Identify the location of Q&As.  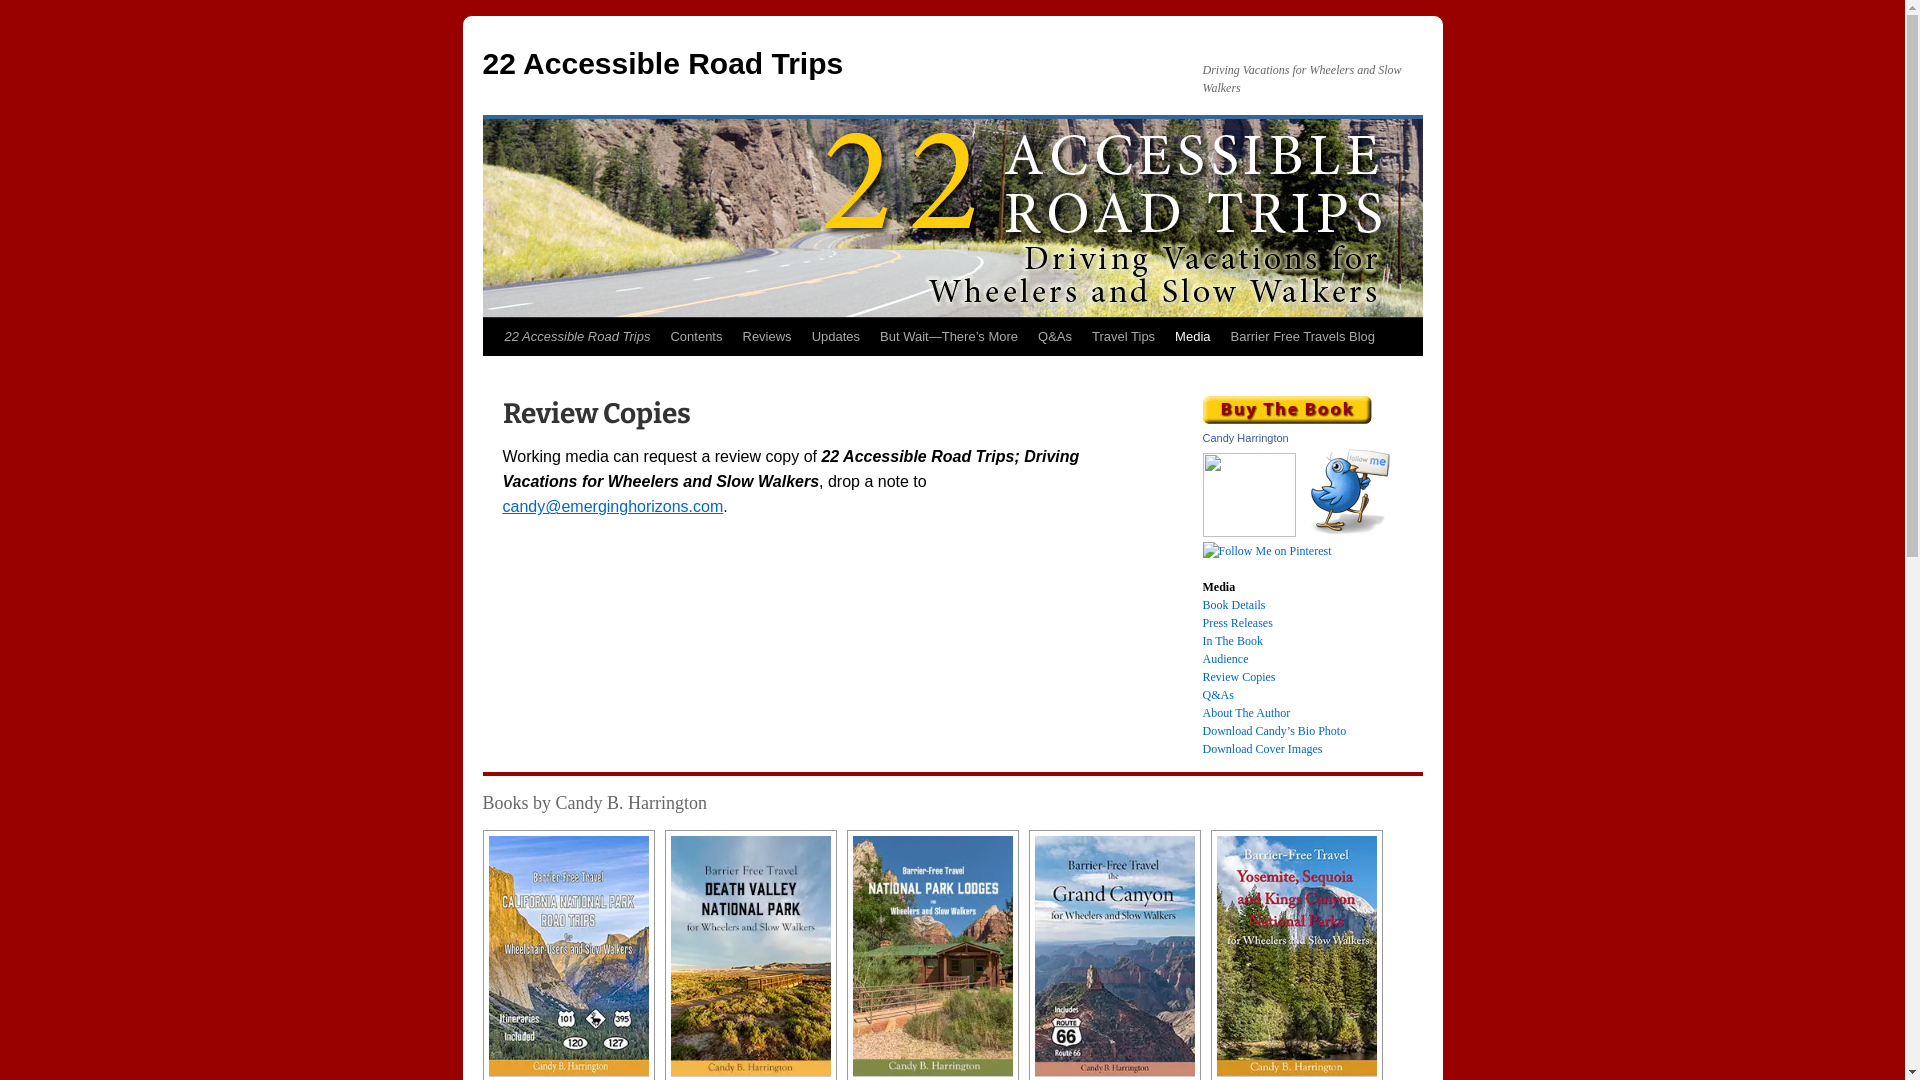
(1055, 337).